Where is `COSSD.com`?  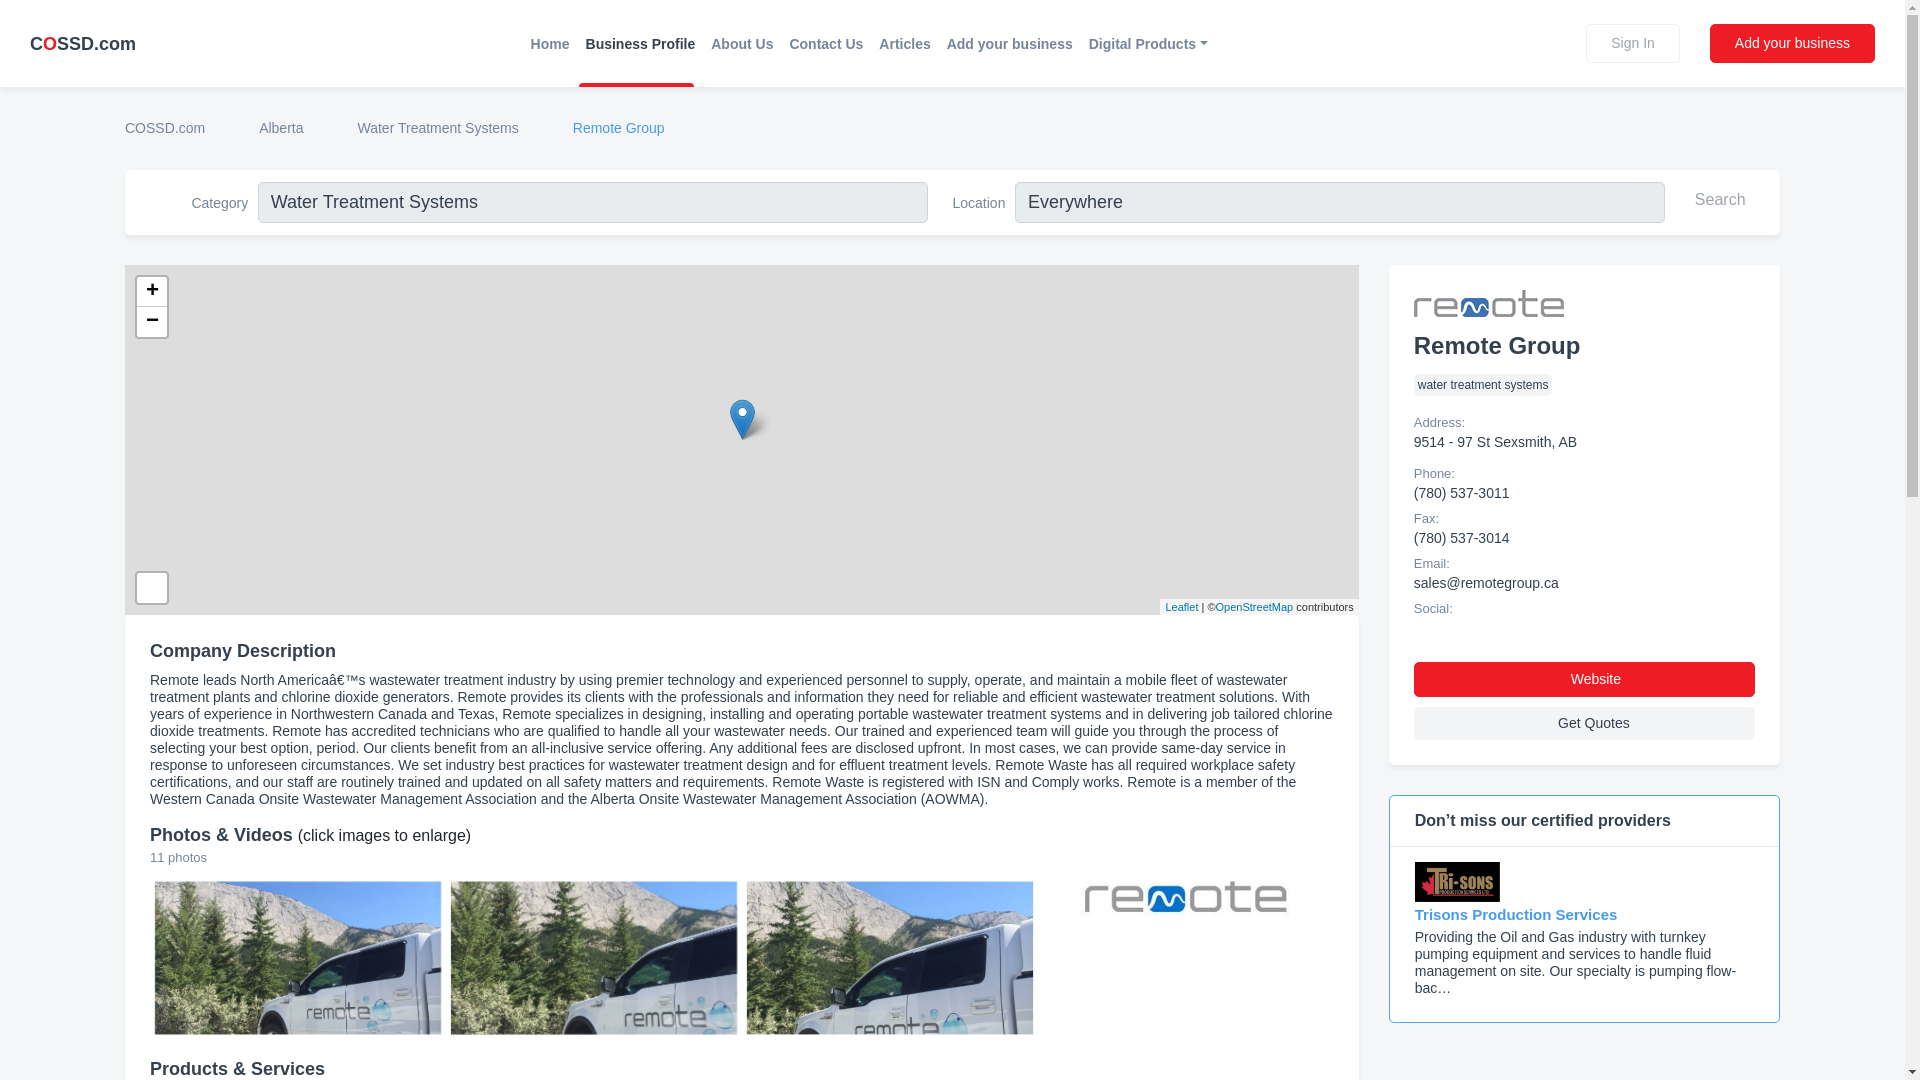
COSSD.com is located at coordinates (83, 43).